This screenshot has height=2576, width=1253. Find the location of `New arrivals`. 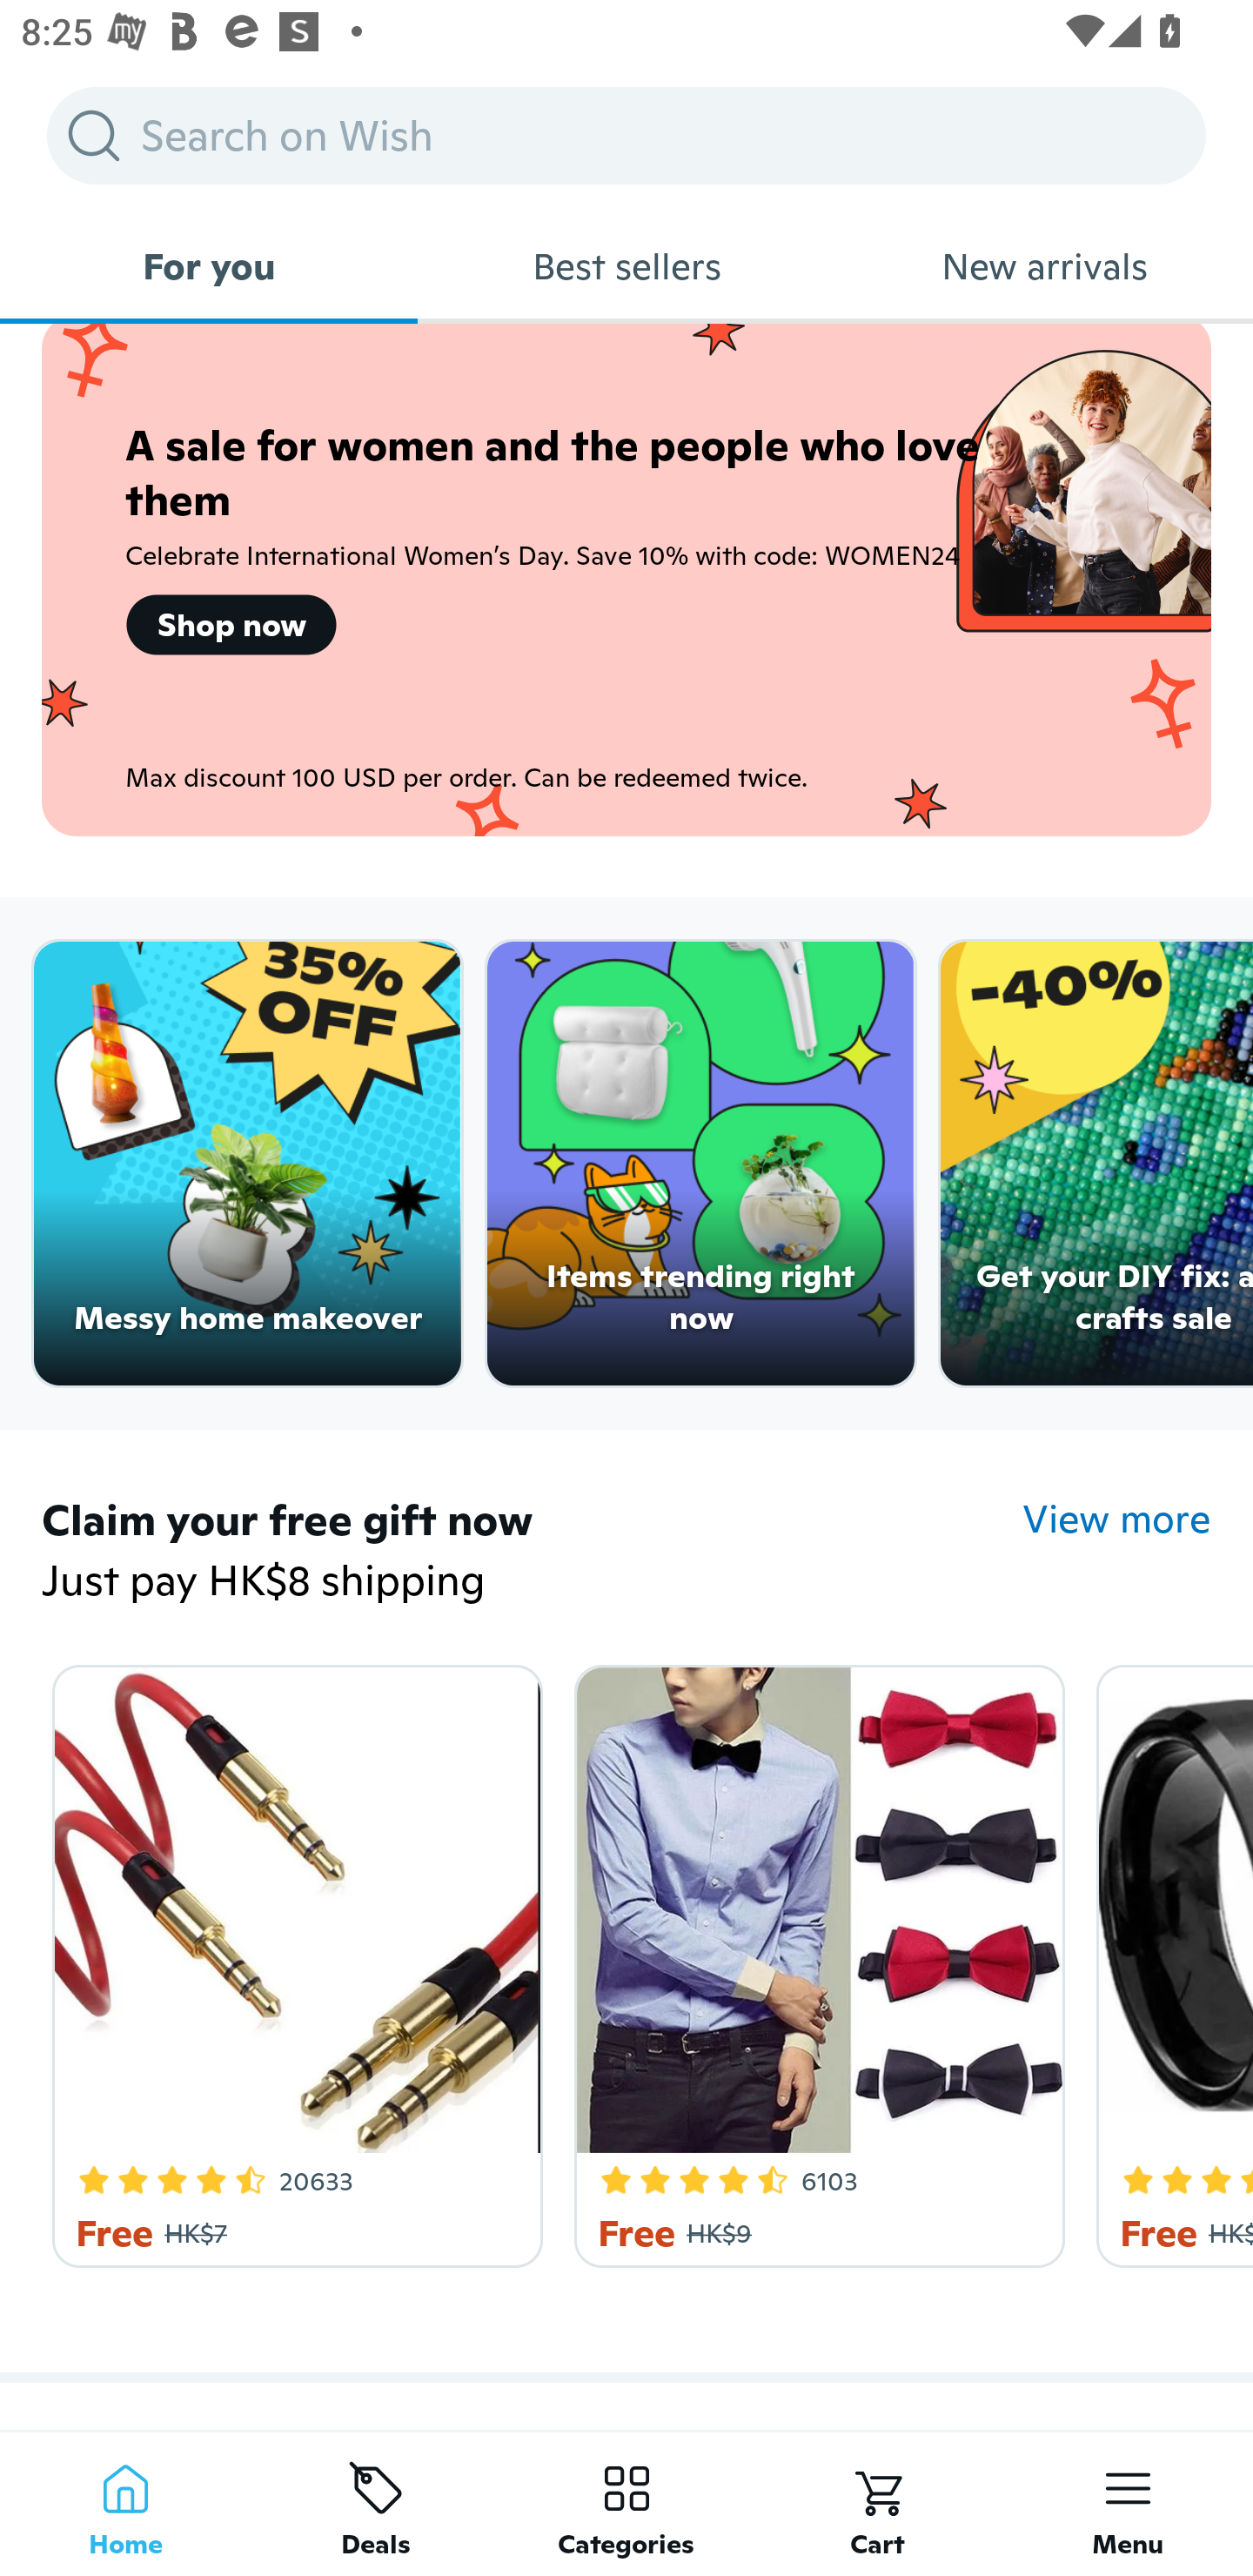

New arrivals is located at coordinates (1044, 266).